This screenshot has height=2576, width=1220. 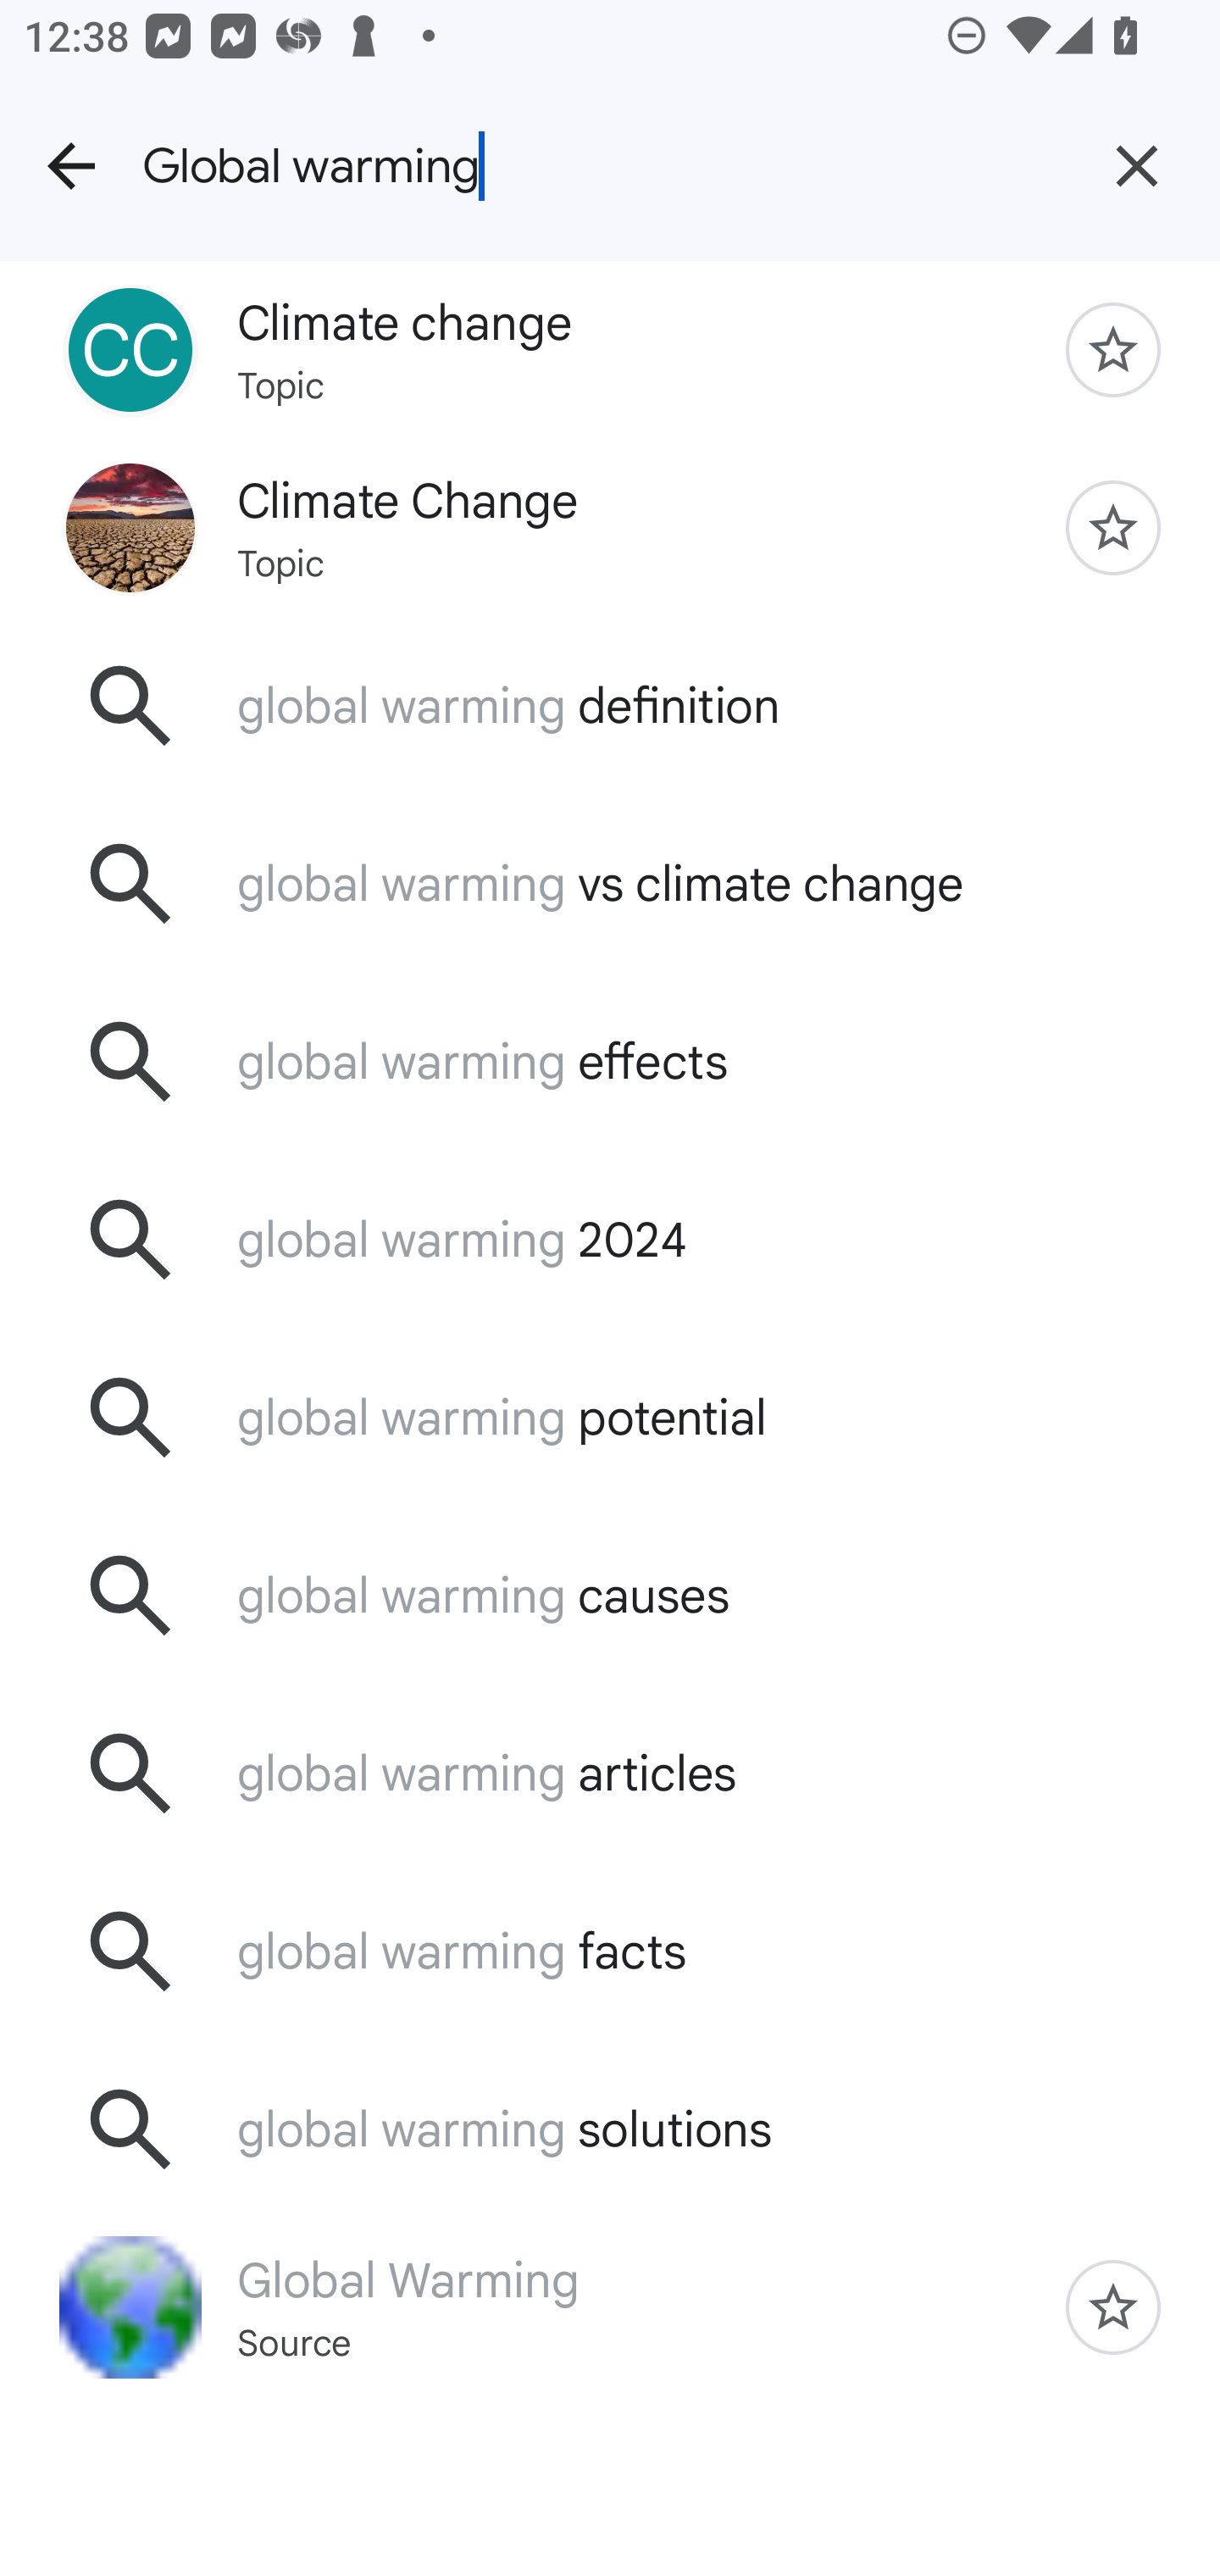 I want to click on C‌C Climate change Topic Follow, so click(x=610, y=349).